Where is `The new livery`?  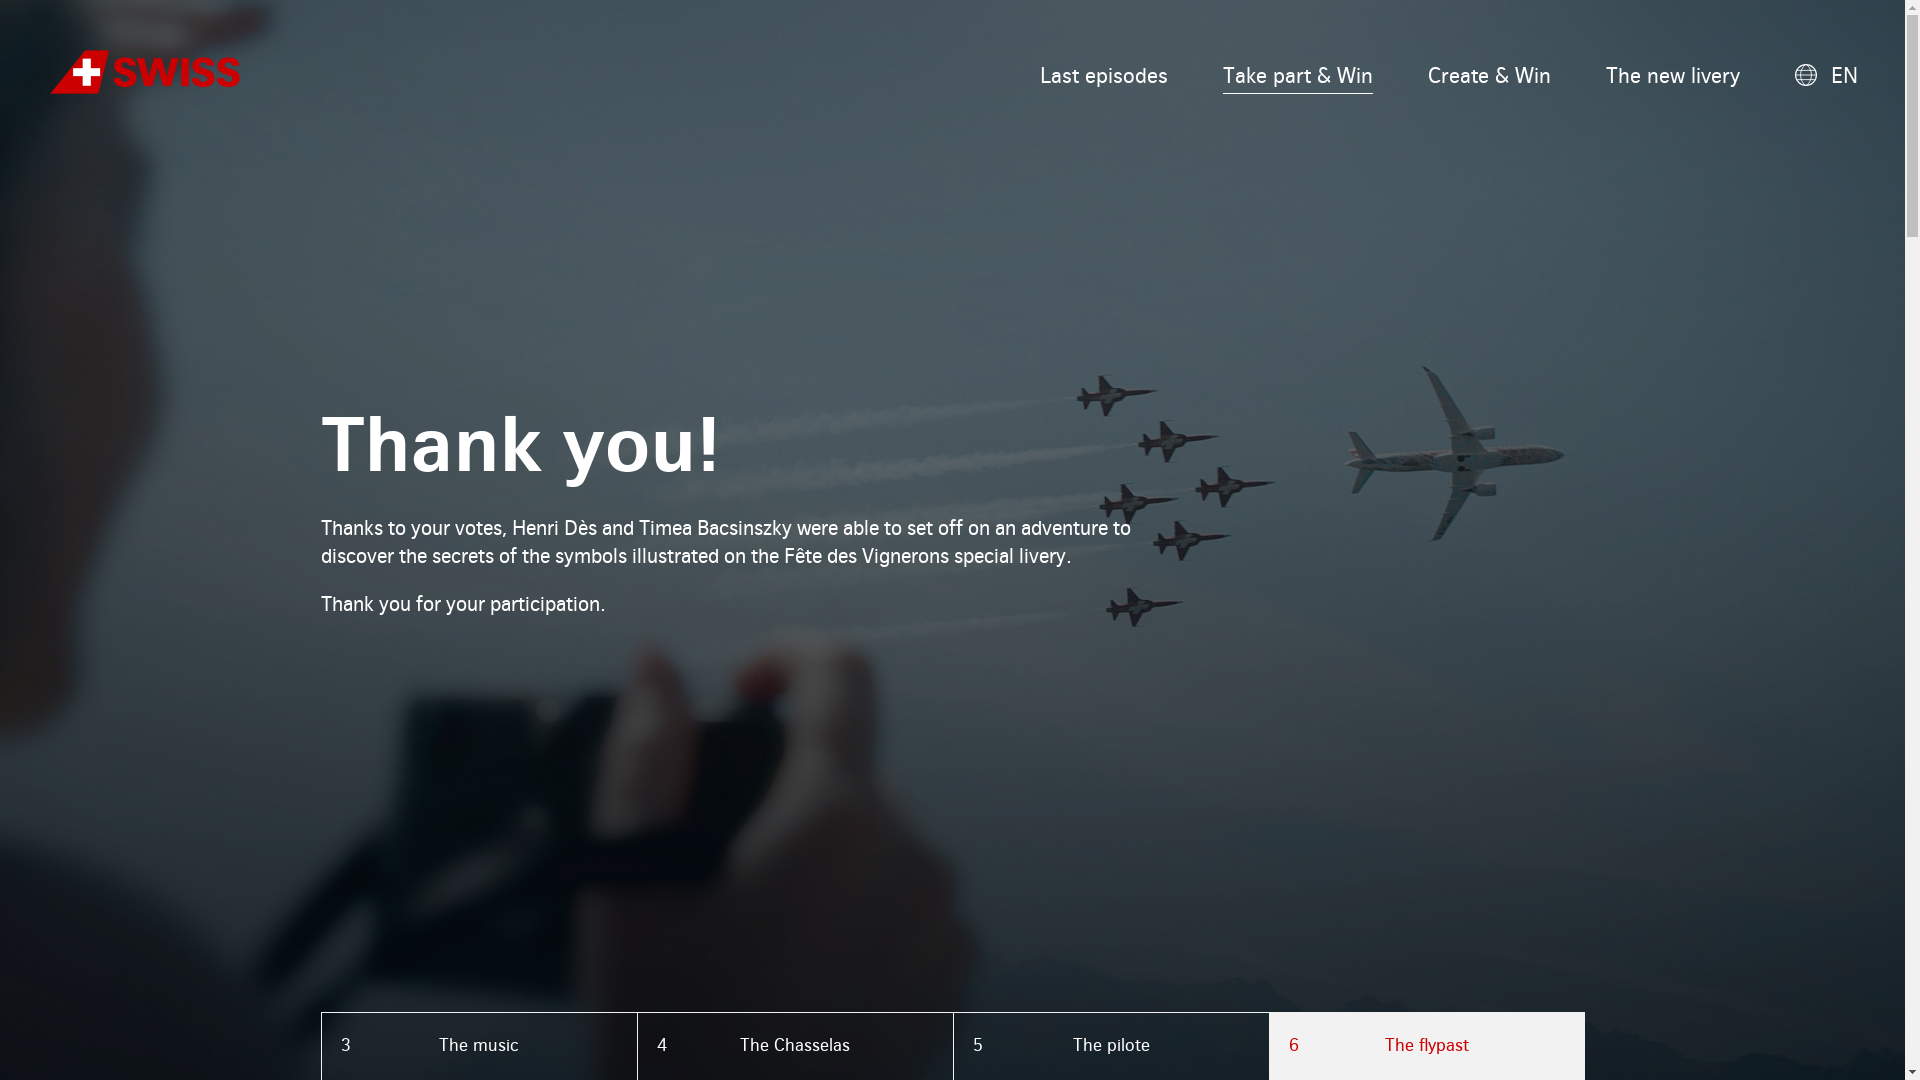
The new livery is located at coordinates (1673, 78).